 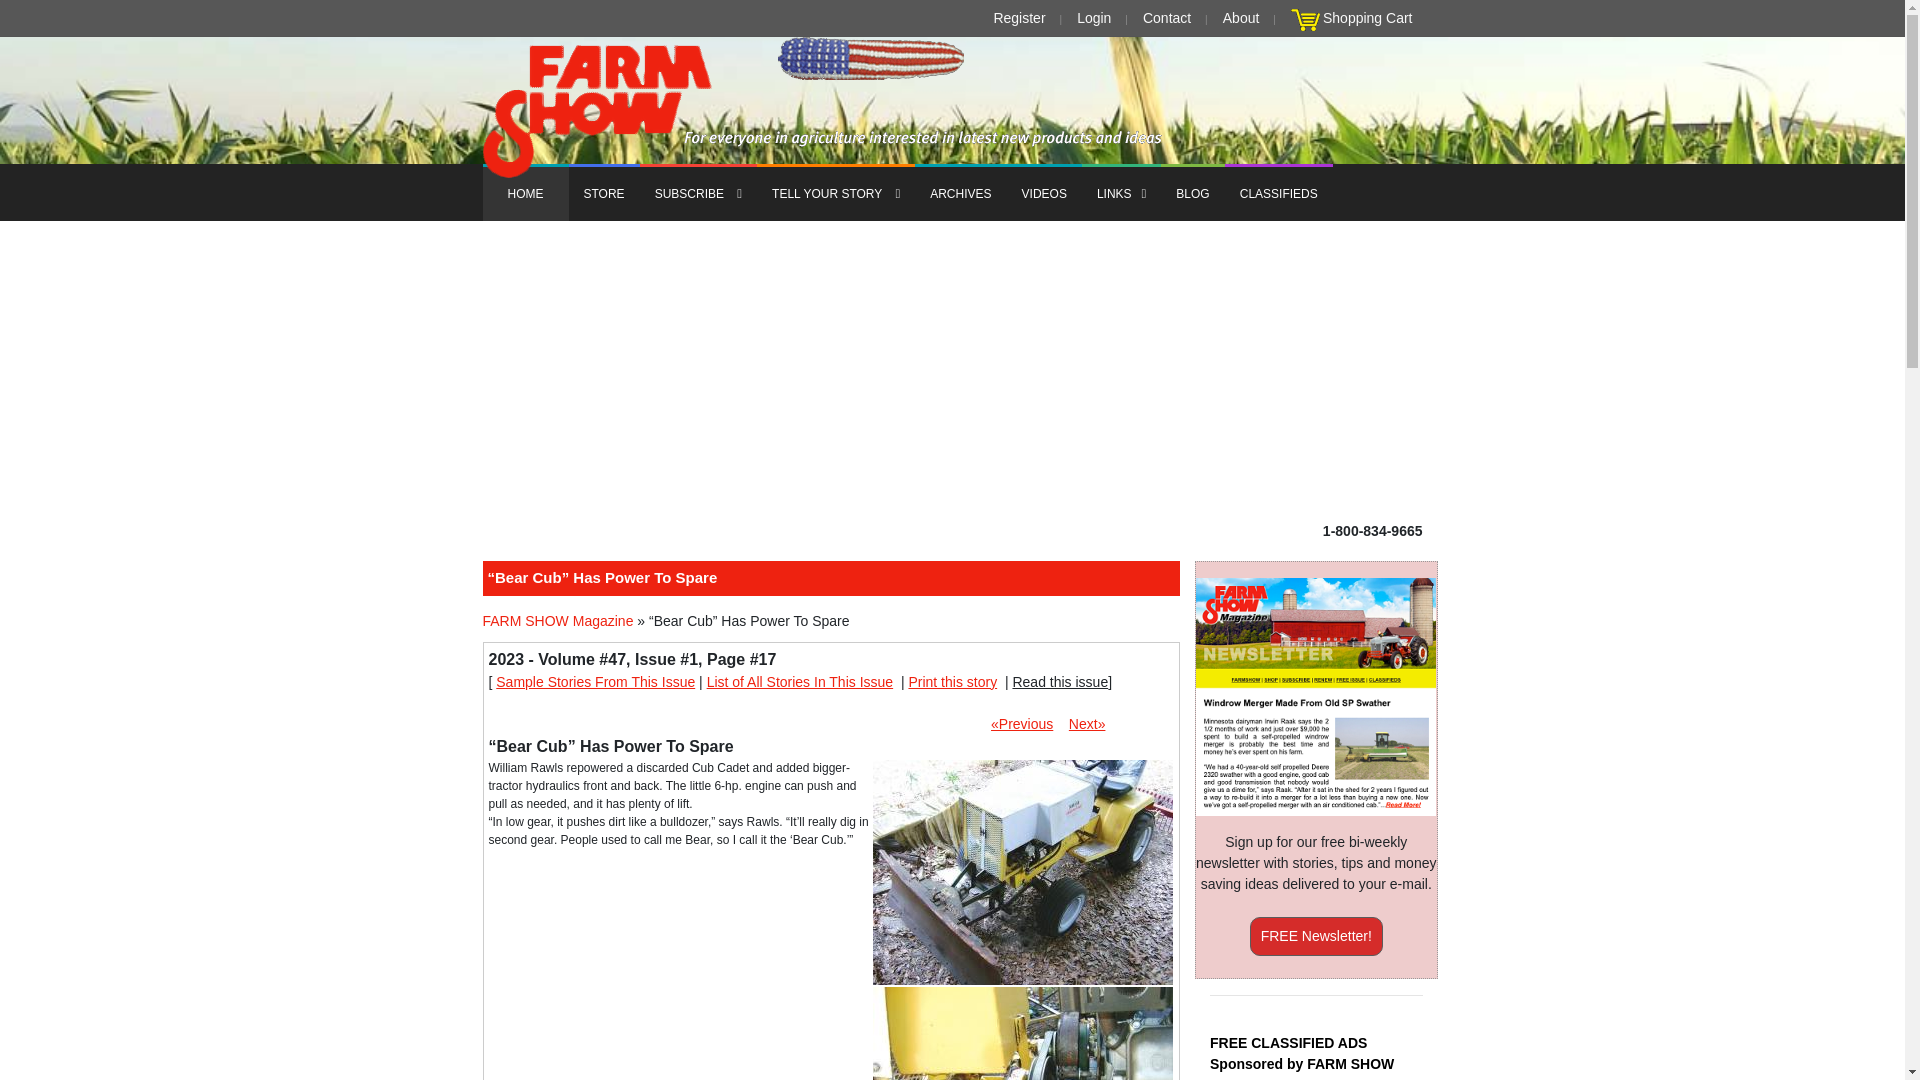 I want to click on SUBSCRIBE, so click(x=698, y=192).